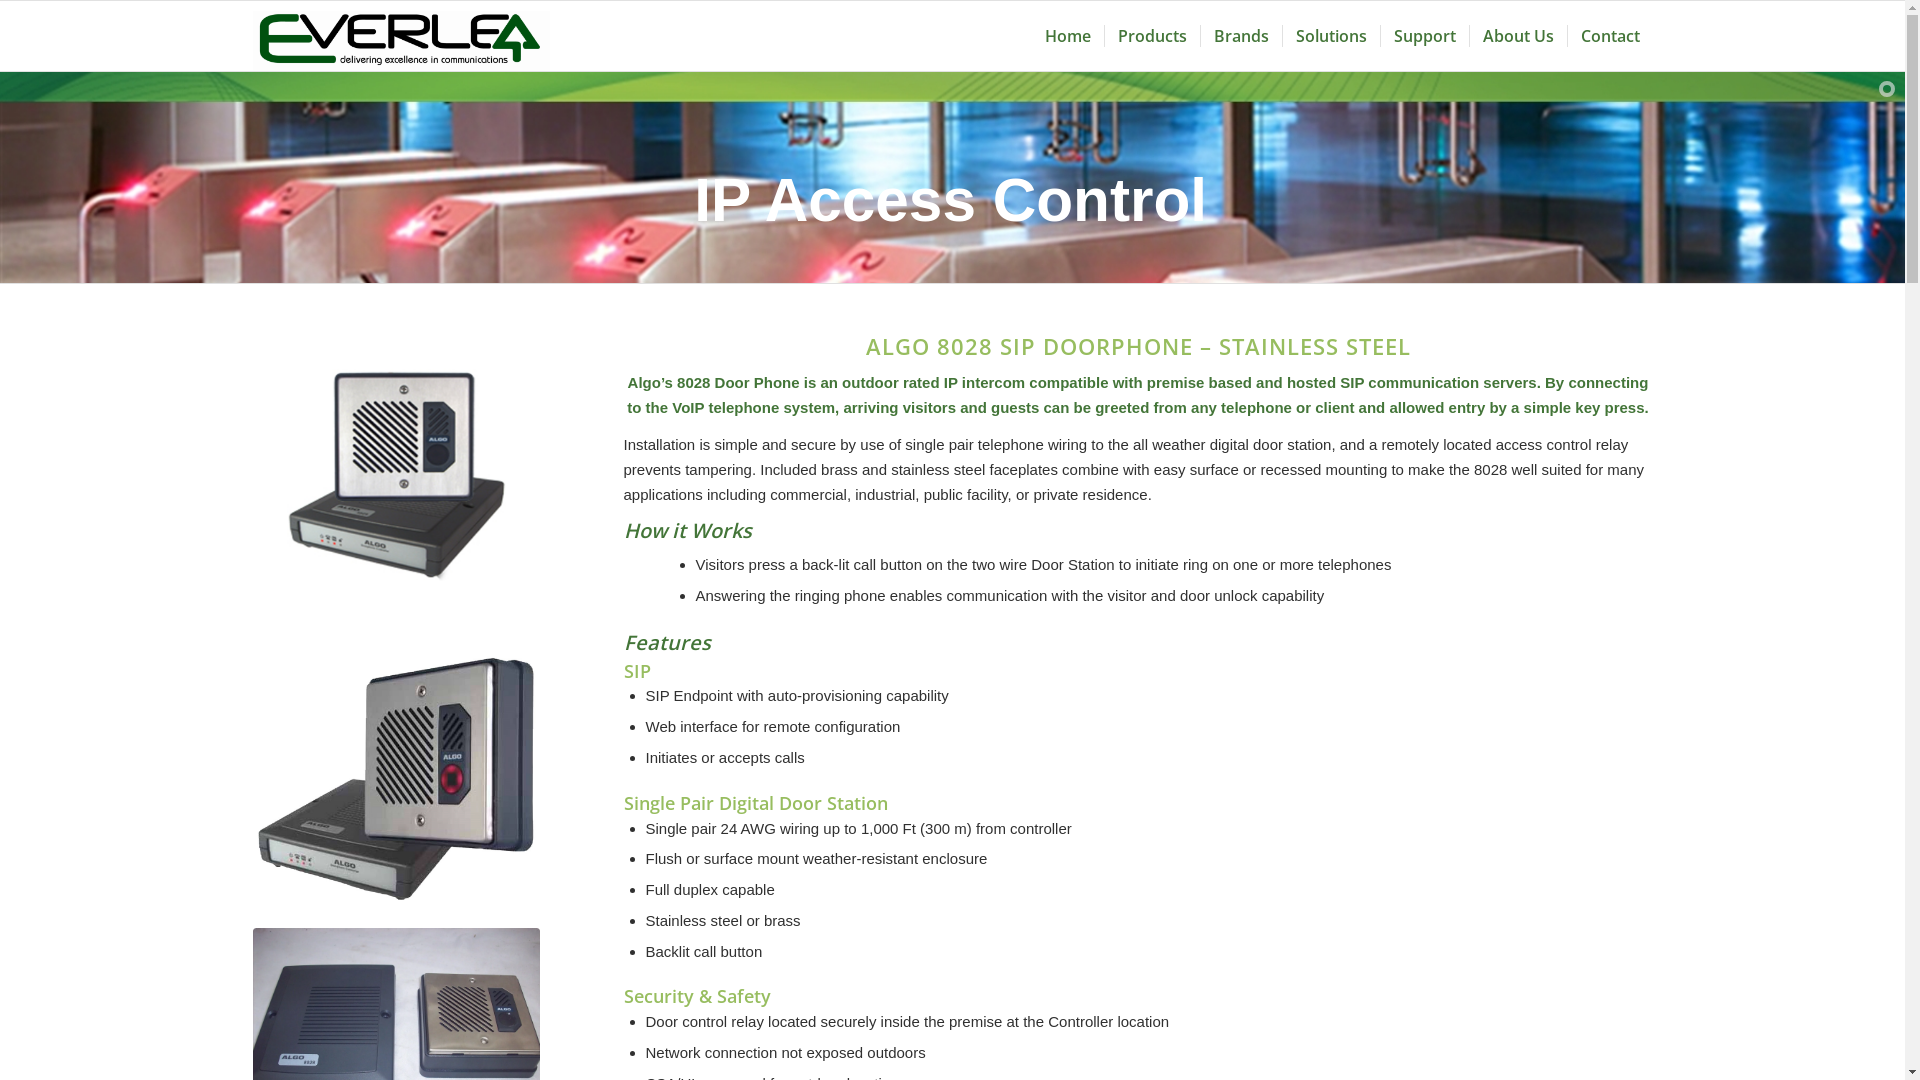 This screenshot has width=1920, height=1080. I want to click on Home, so click(1068, 36).